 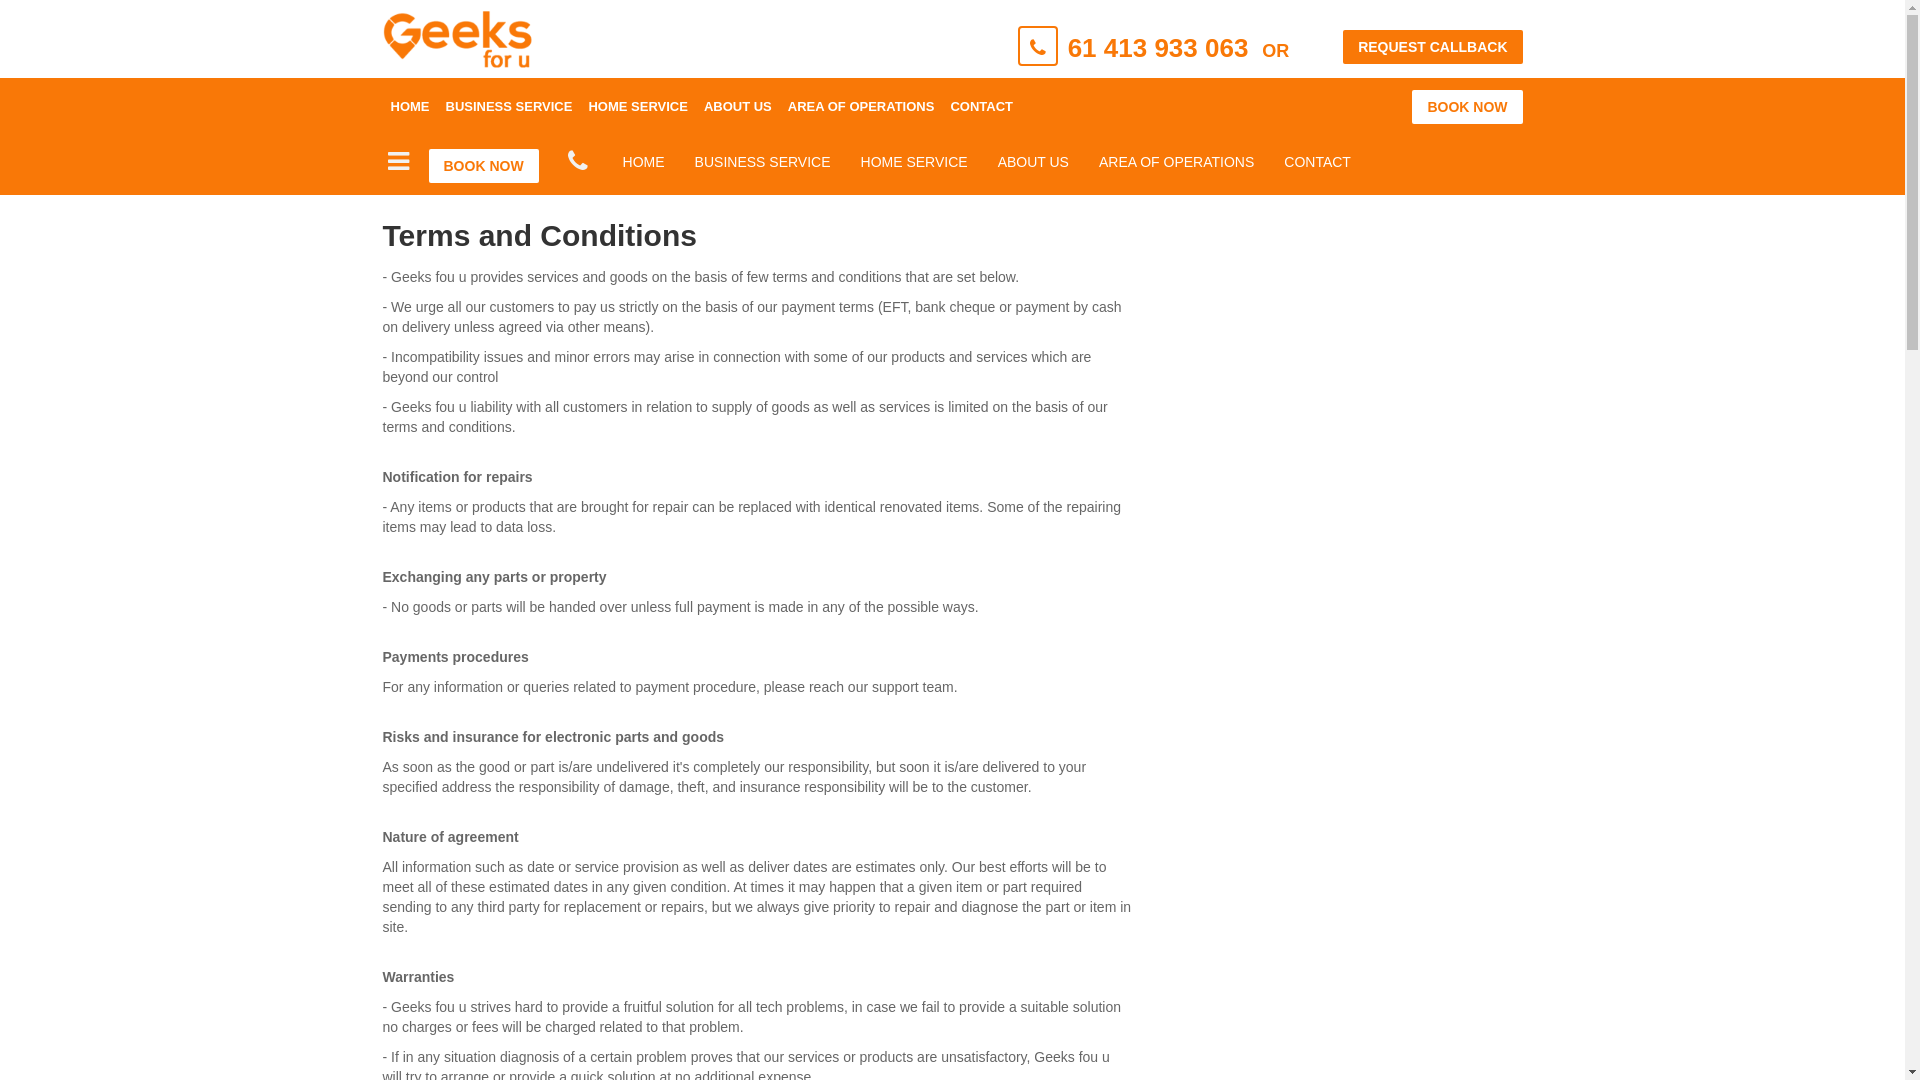 What do you see at coordinates (1176, 162) in the screenshot?
I see `AREA OF OPERATIONS` at bounding box center [1176, 162].